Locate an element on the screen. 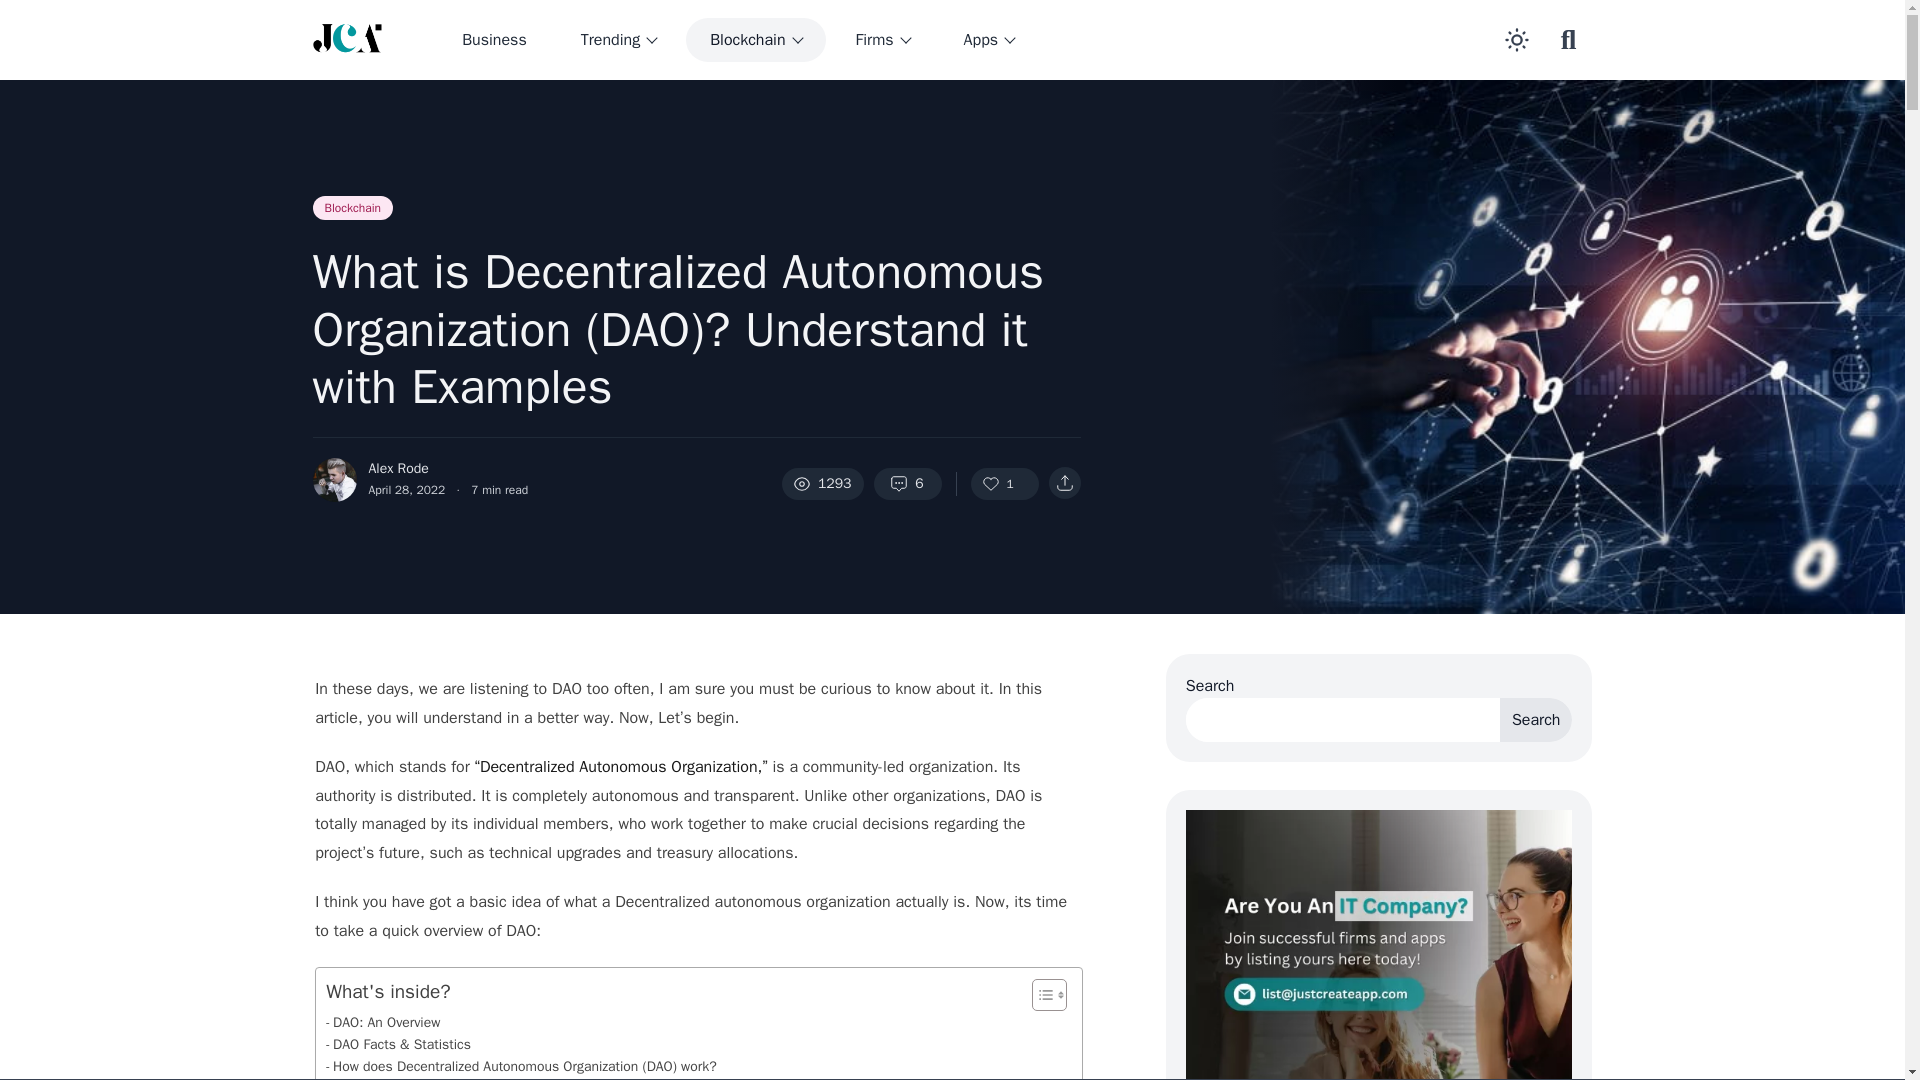  Firms is located at coordinates (882, 40).